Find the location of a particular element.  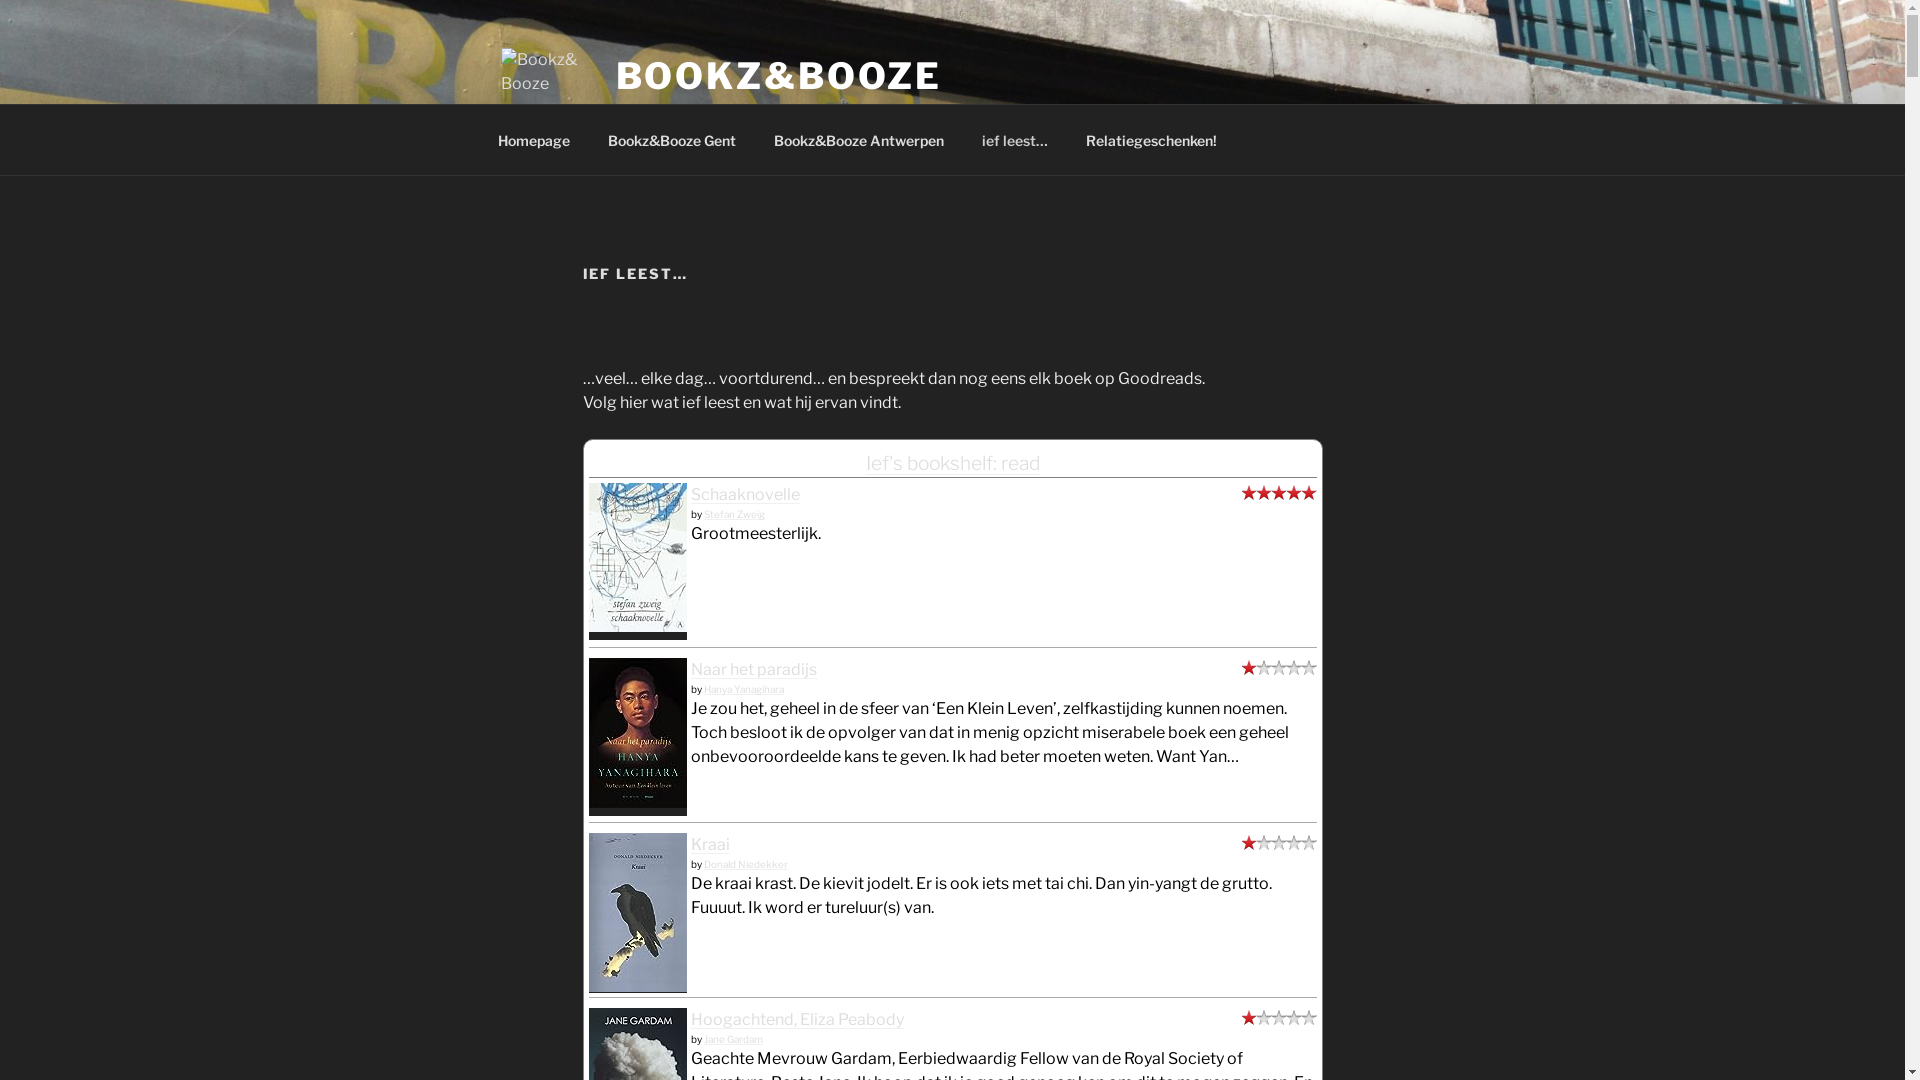

Schaaknovelle is located at coordinates (744, 494).